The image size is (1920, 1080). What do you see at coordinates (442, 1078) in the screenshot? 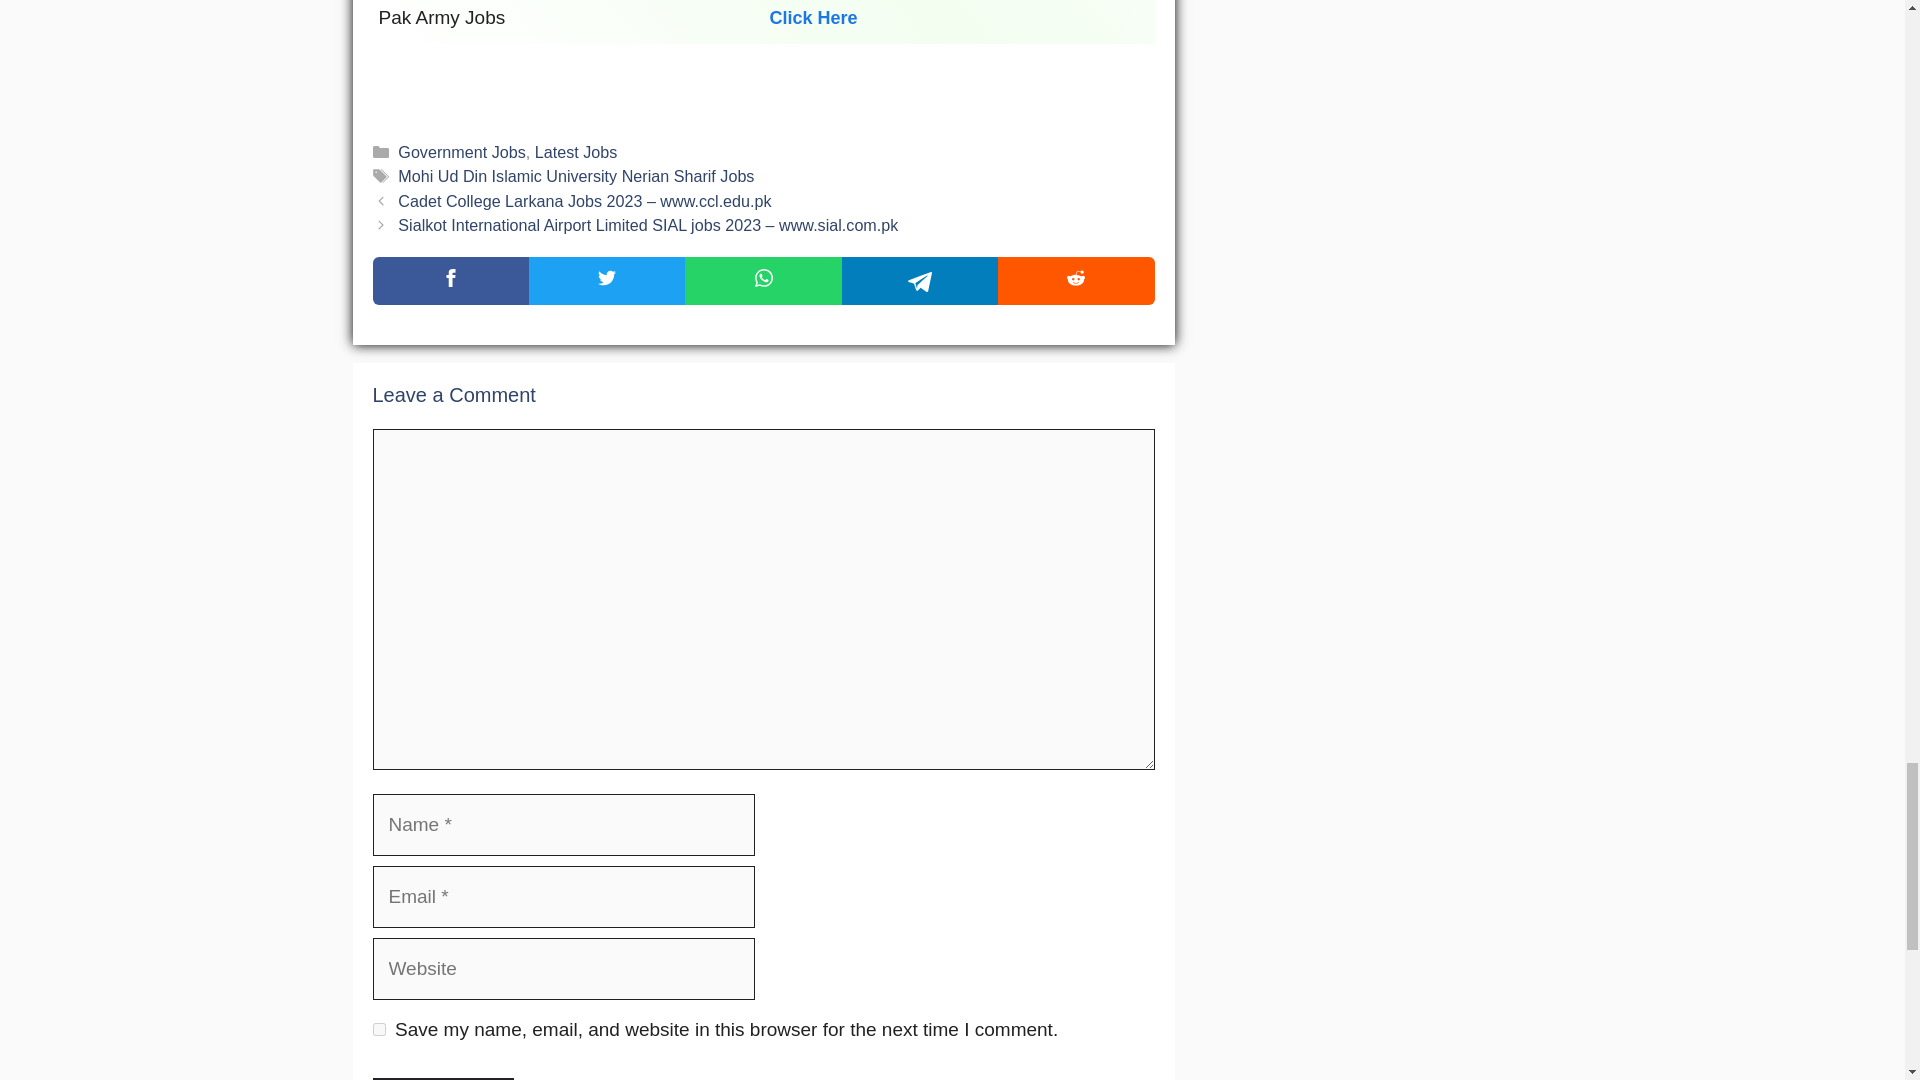
I see `Post Comment` at bounding box center [442, 1078].